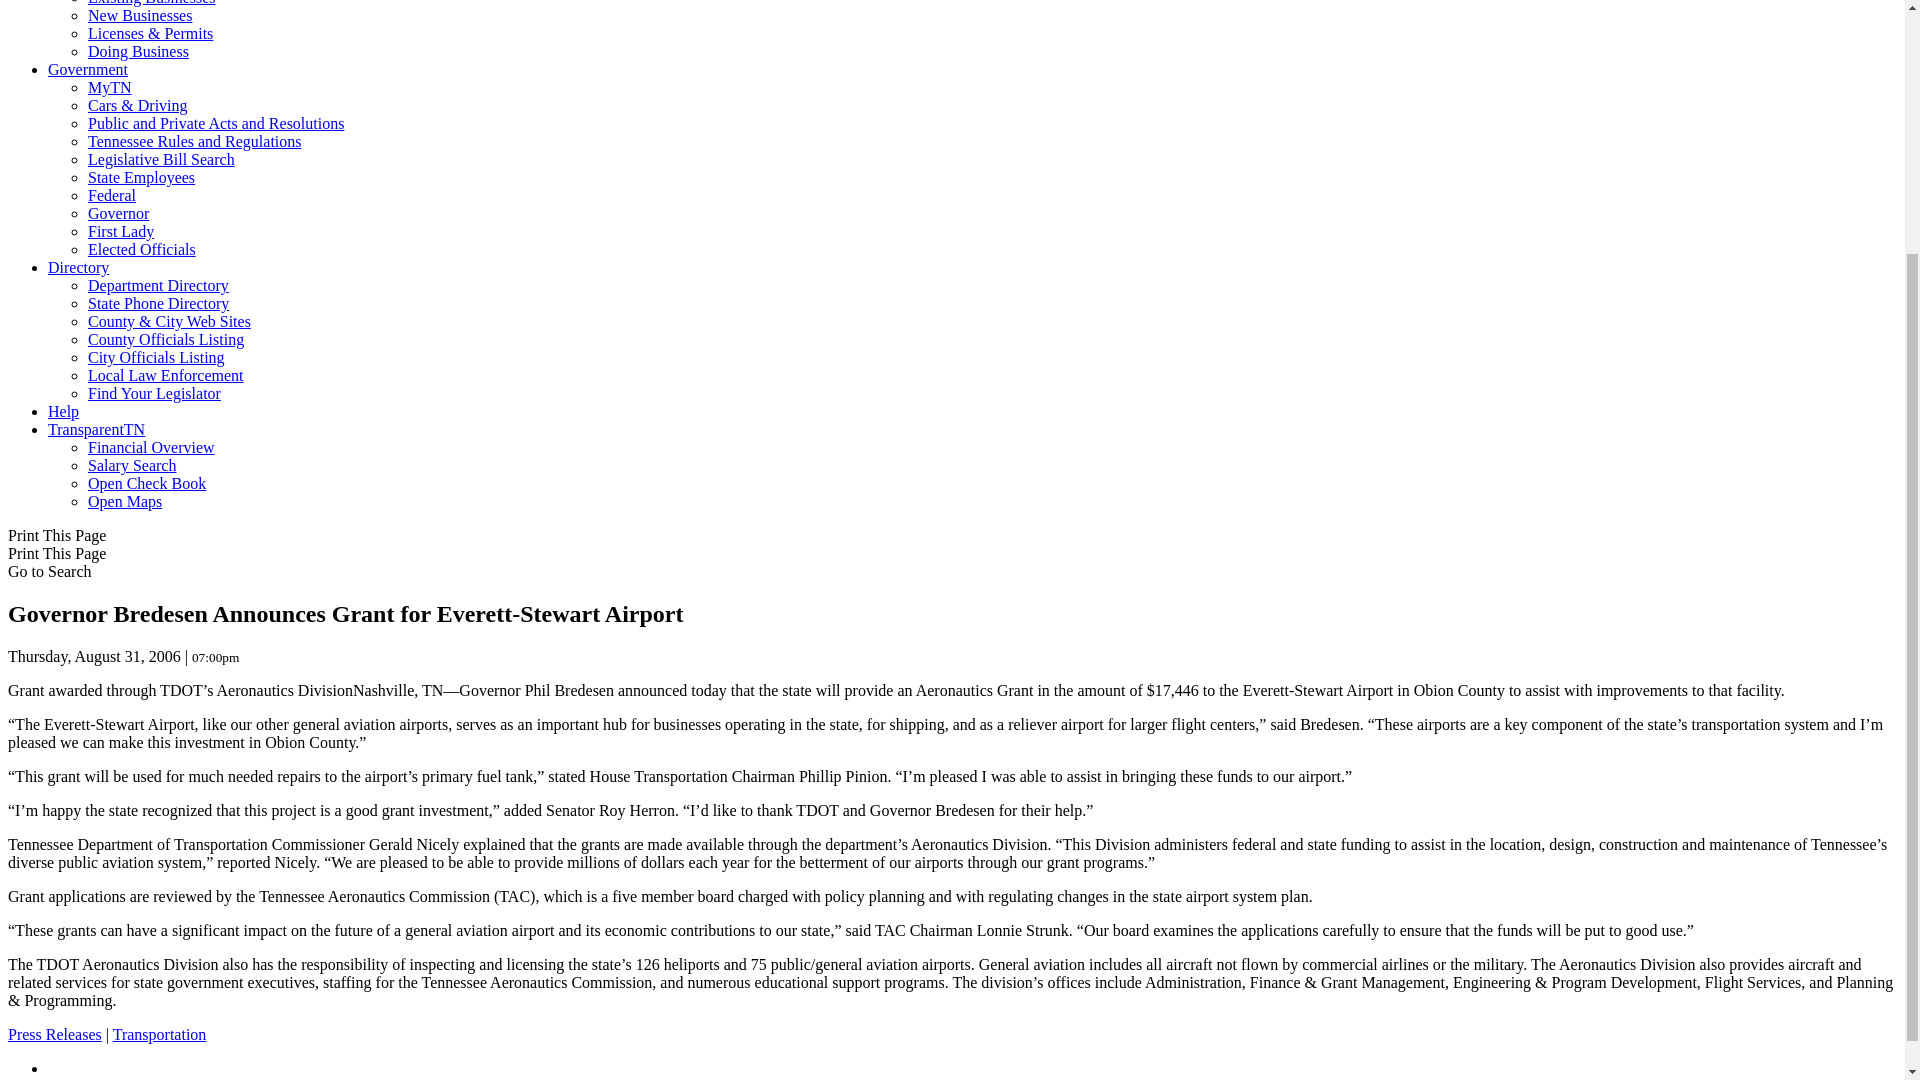 The image size is (1920, 1080). I want to click on Legislative Bill Search, so click(161, 160).